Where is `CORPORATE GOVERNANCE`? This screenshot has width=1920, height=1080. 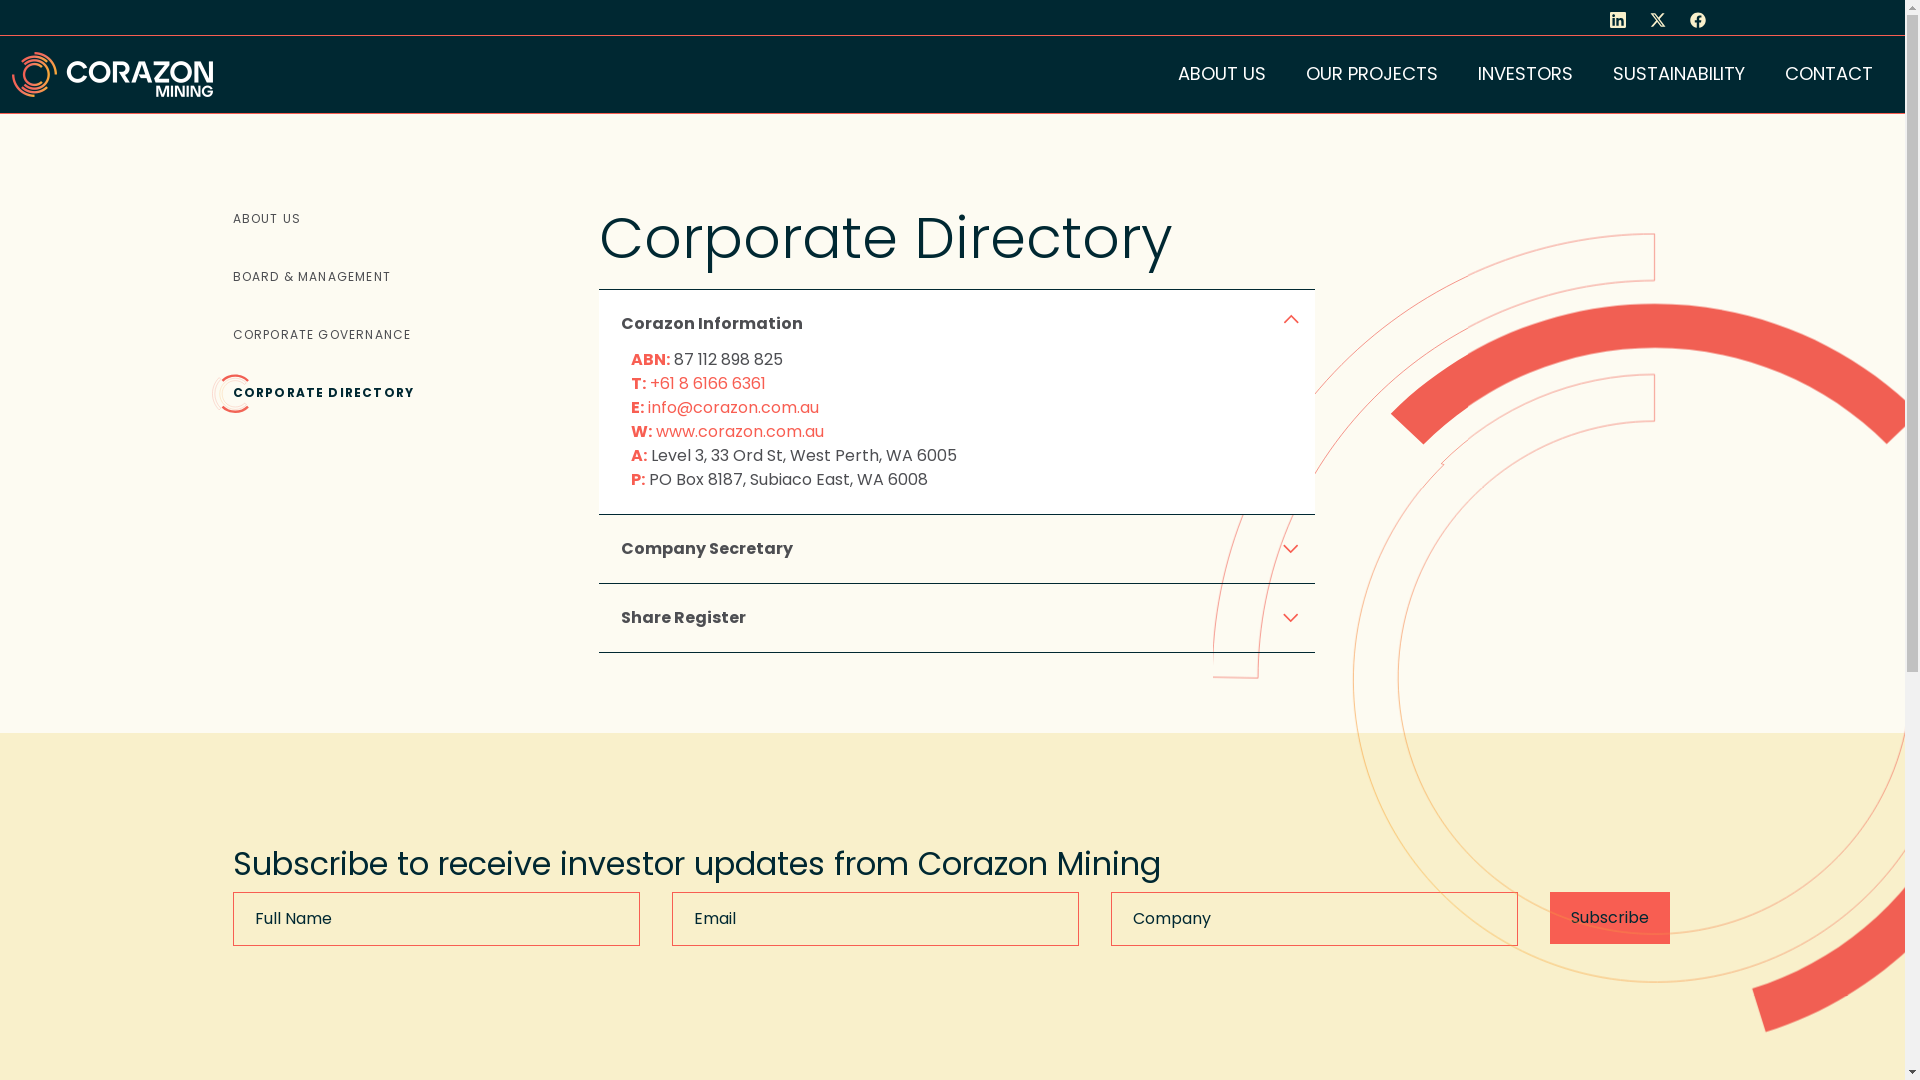
CORPORATE GOVERNANCE is located at coordinates (322, 335).